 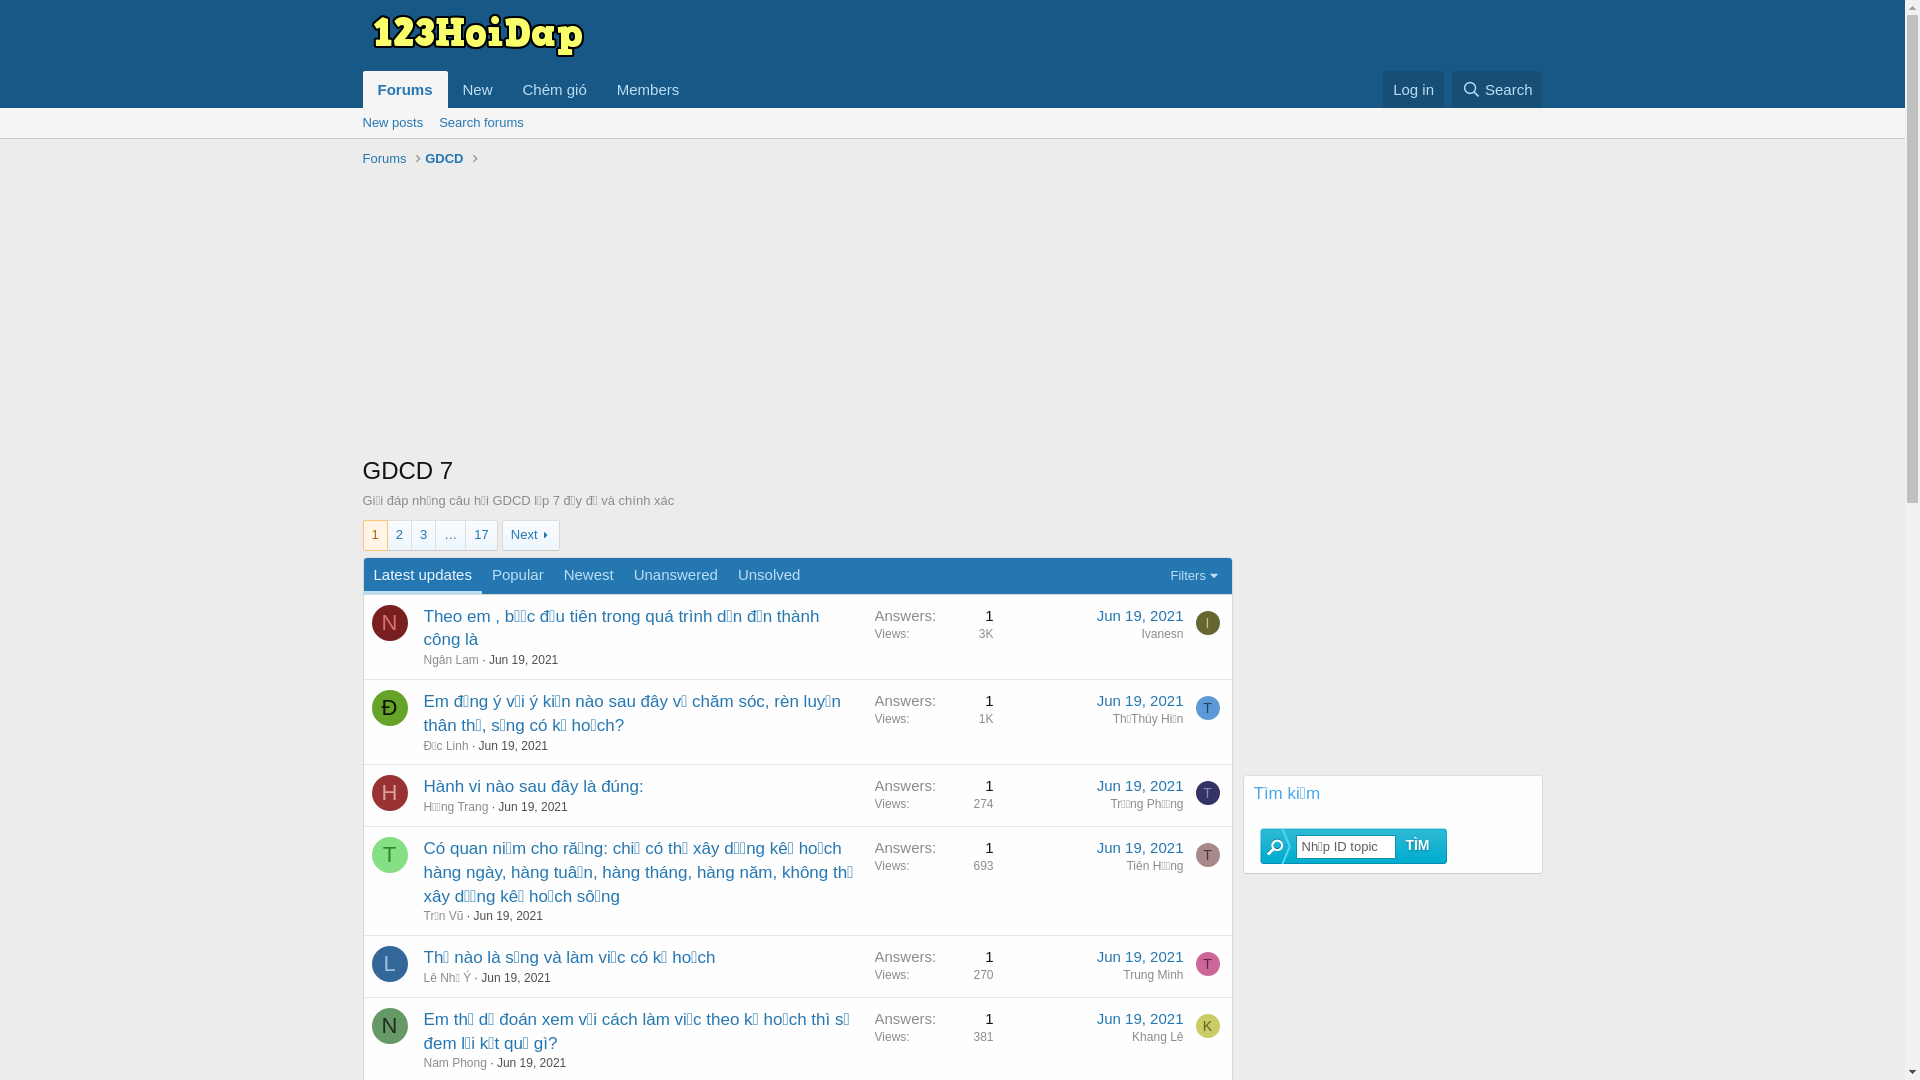 What do you see at coordinates (392, 123) in the screenshot?
I see `New posts` at bounding box center [392, 123].